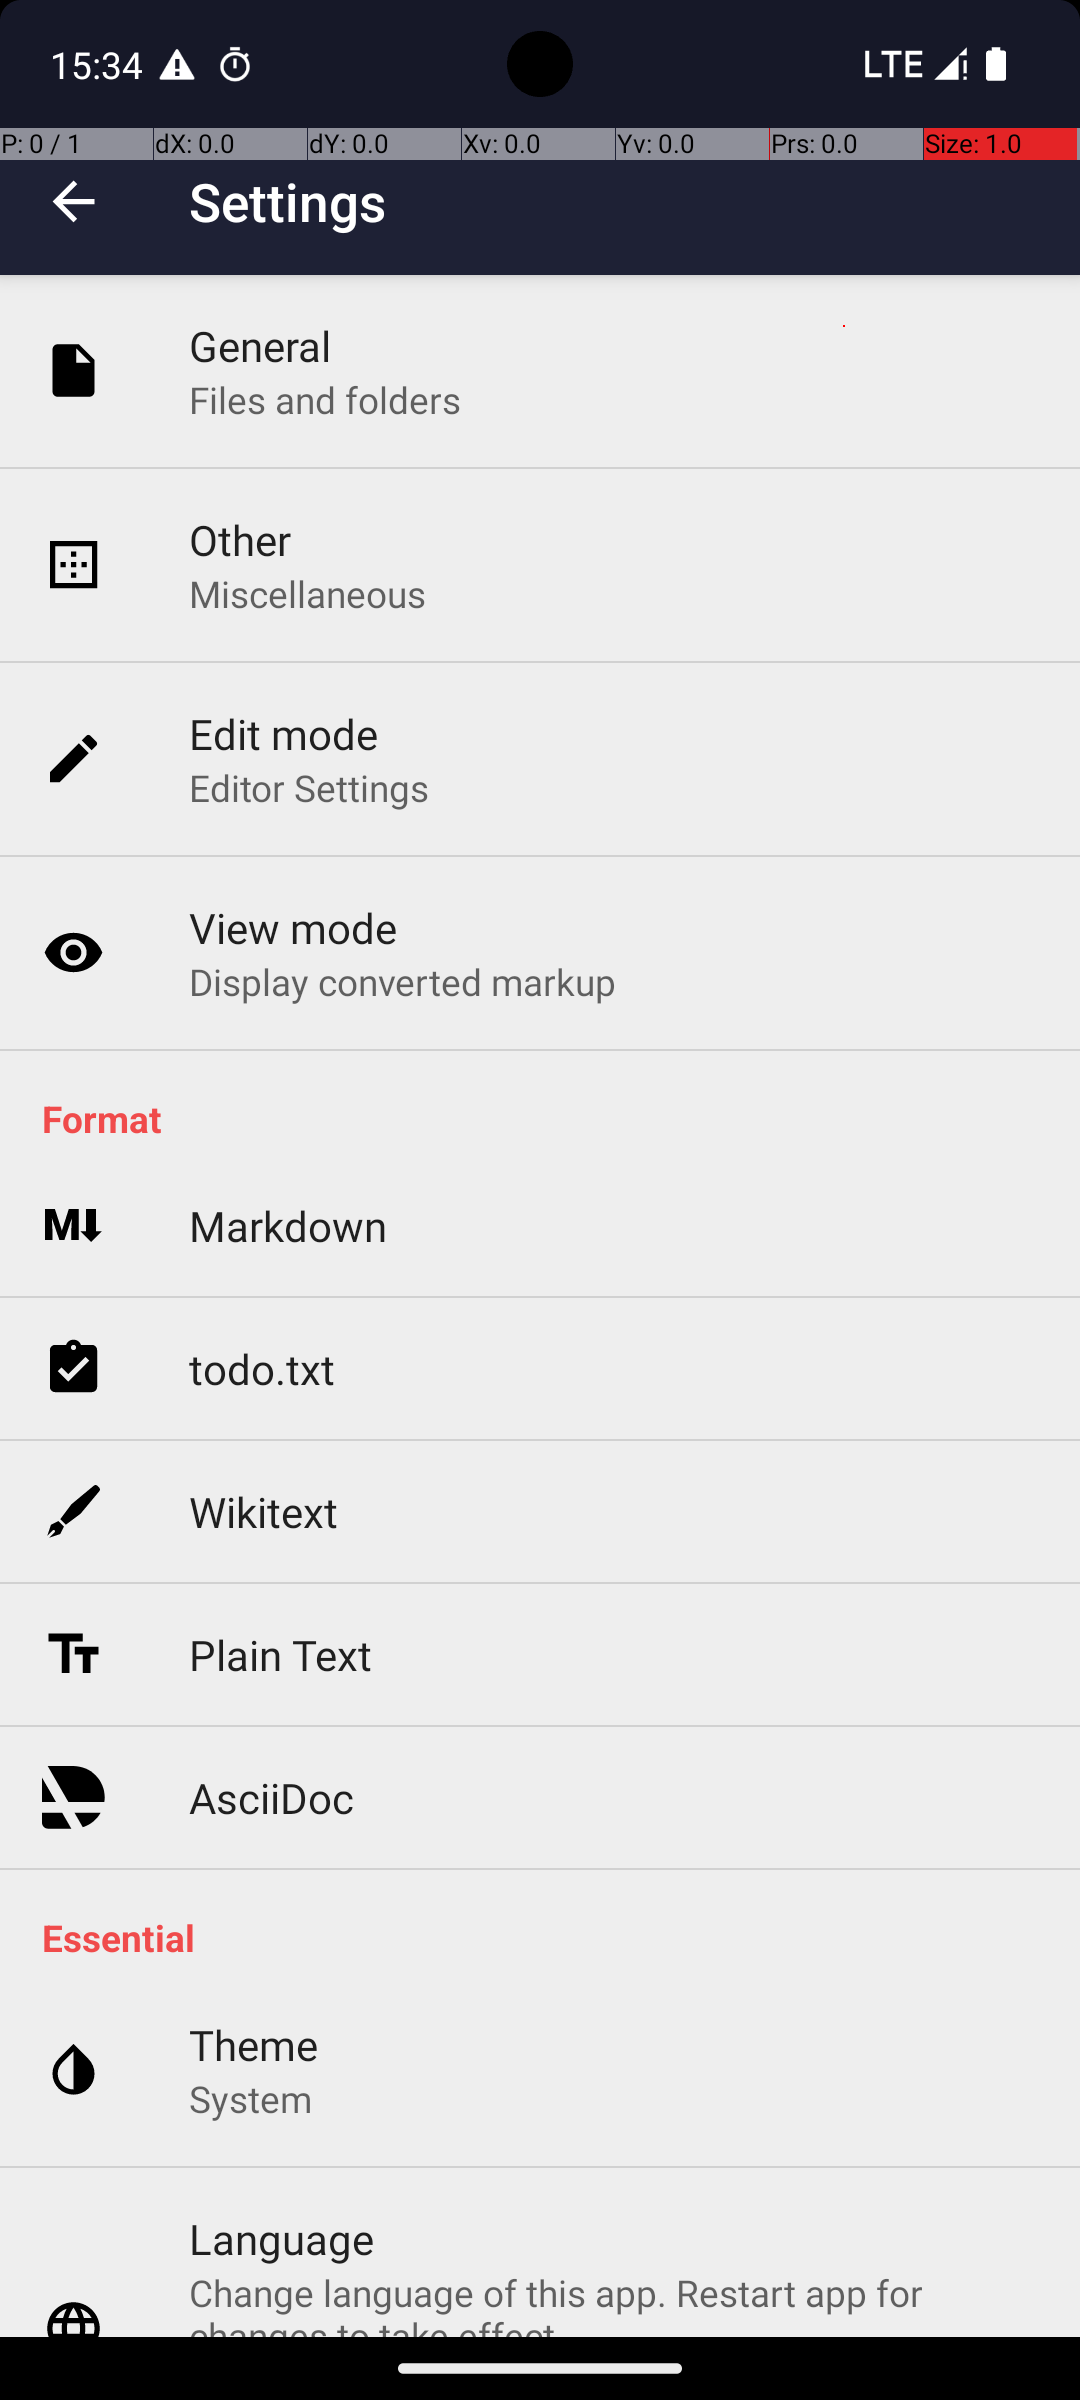 The height and width of the screenshot is (2400, 1080). I want to click on System, so click(250, 2098).